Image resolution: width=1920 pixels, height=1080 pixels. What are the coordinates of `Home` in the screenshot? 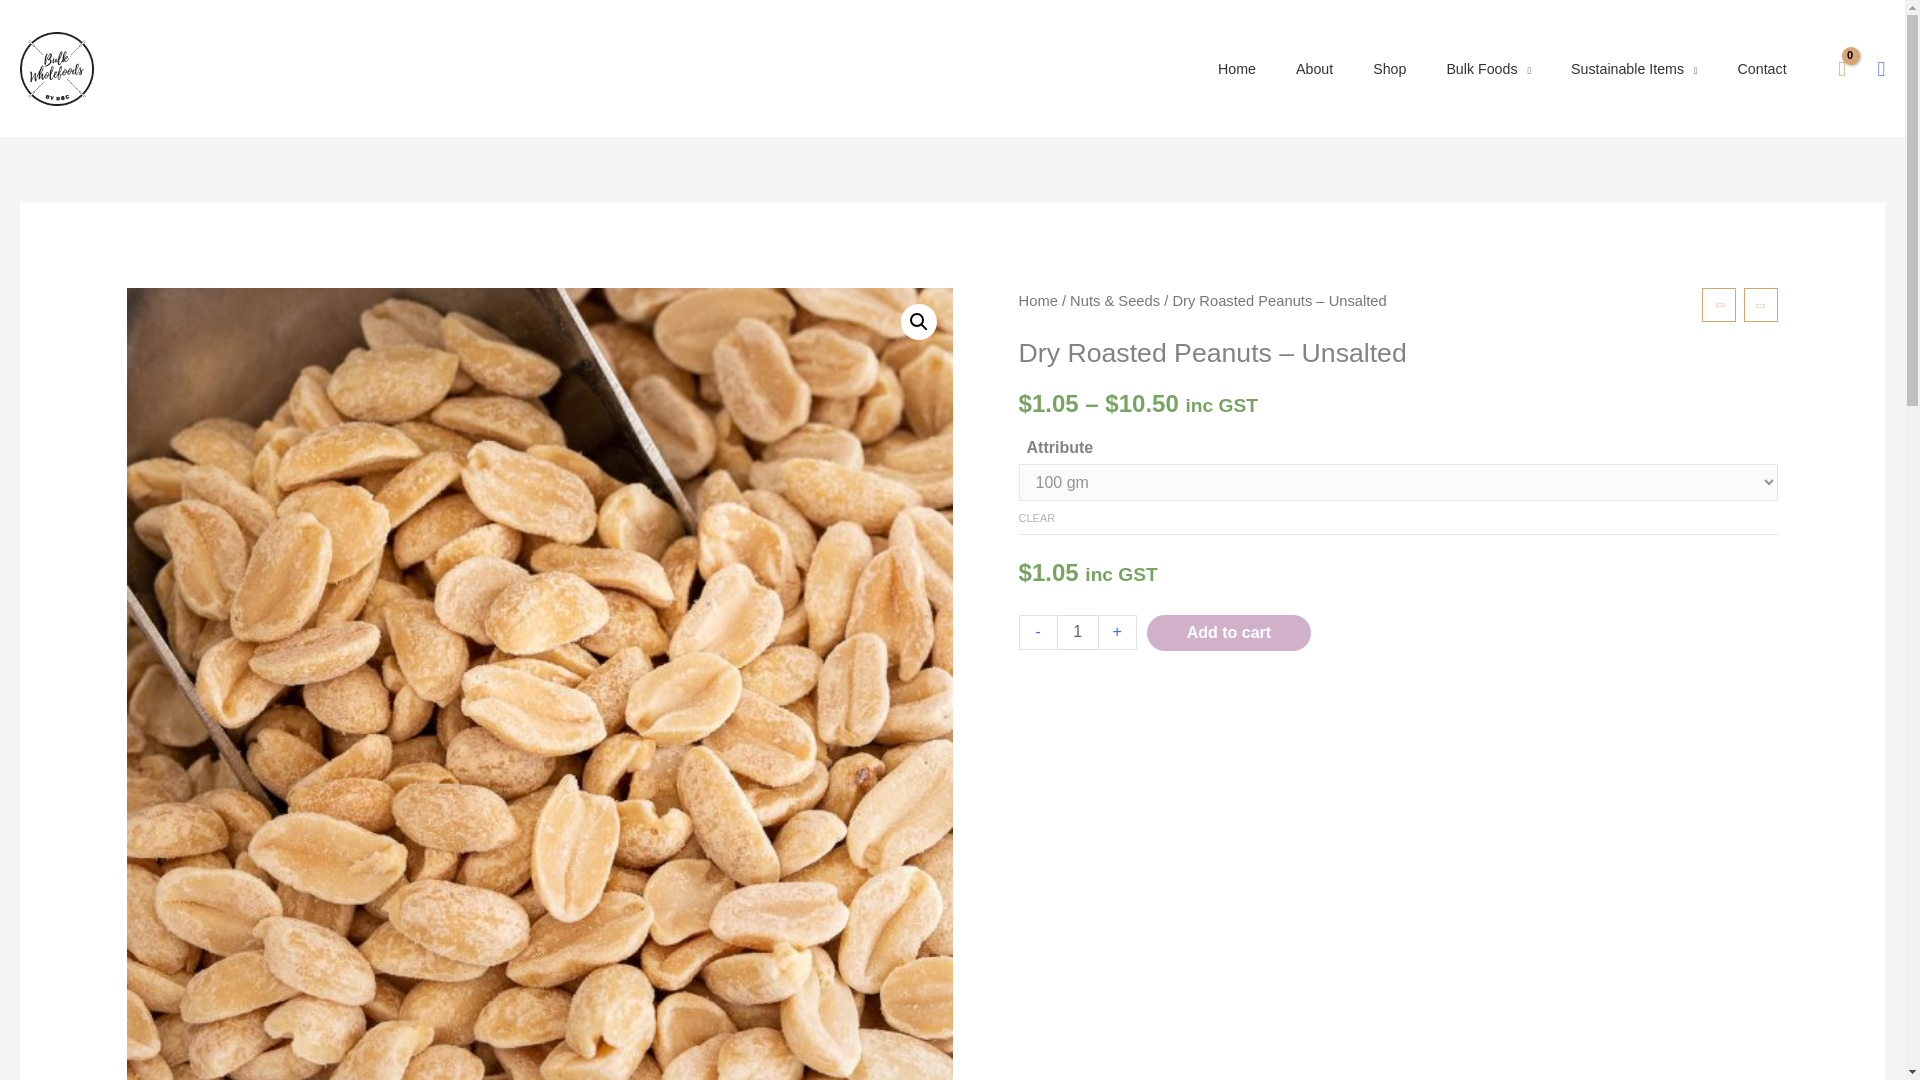 It's located at (1237, 68).